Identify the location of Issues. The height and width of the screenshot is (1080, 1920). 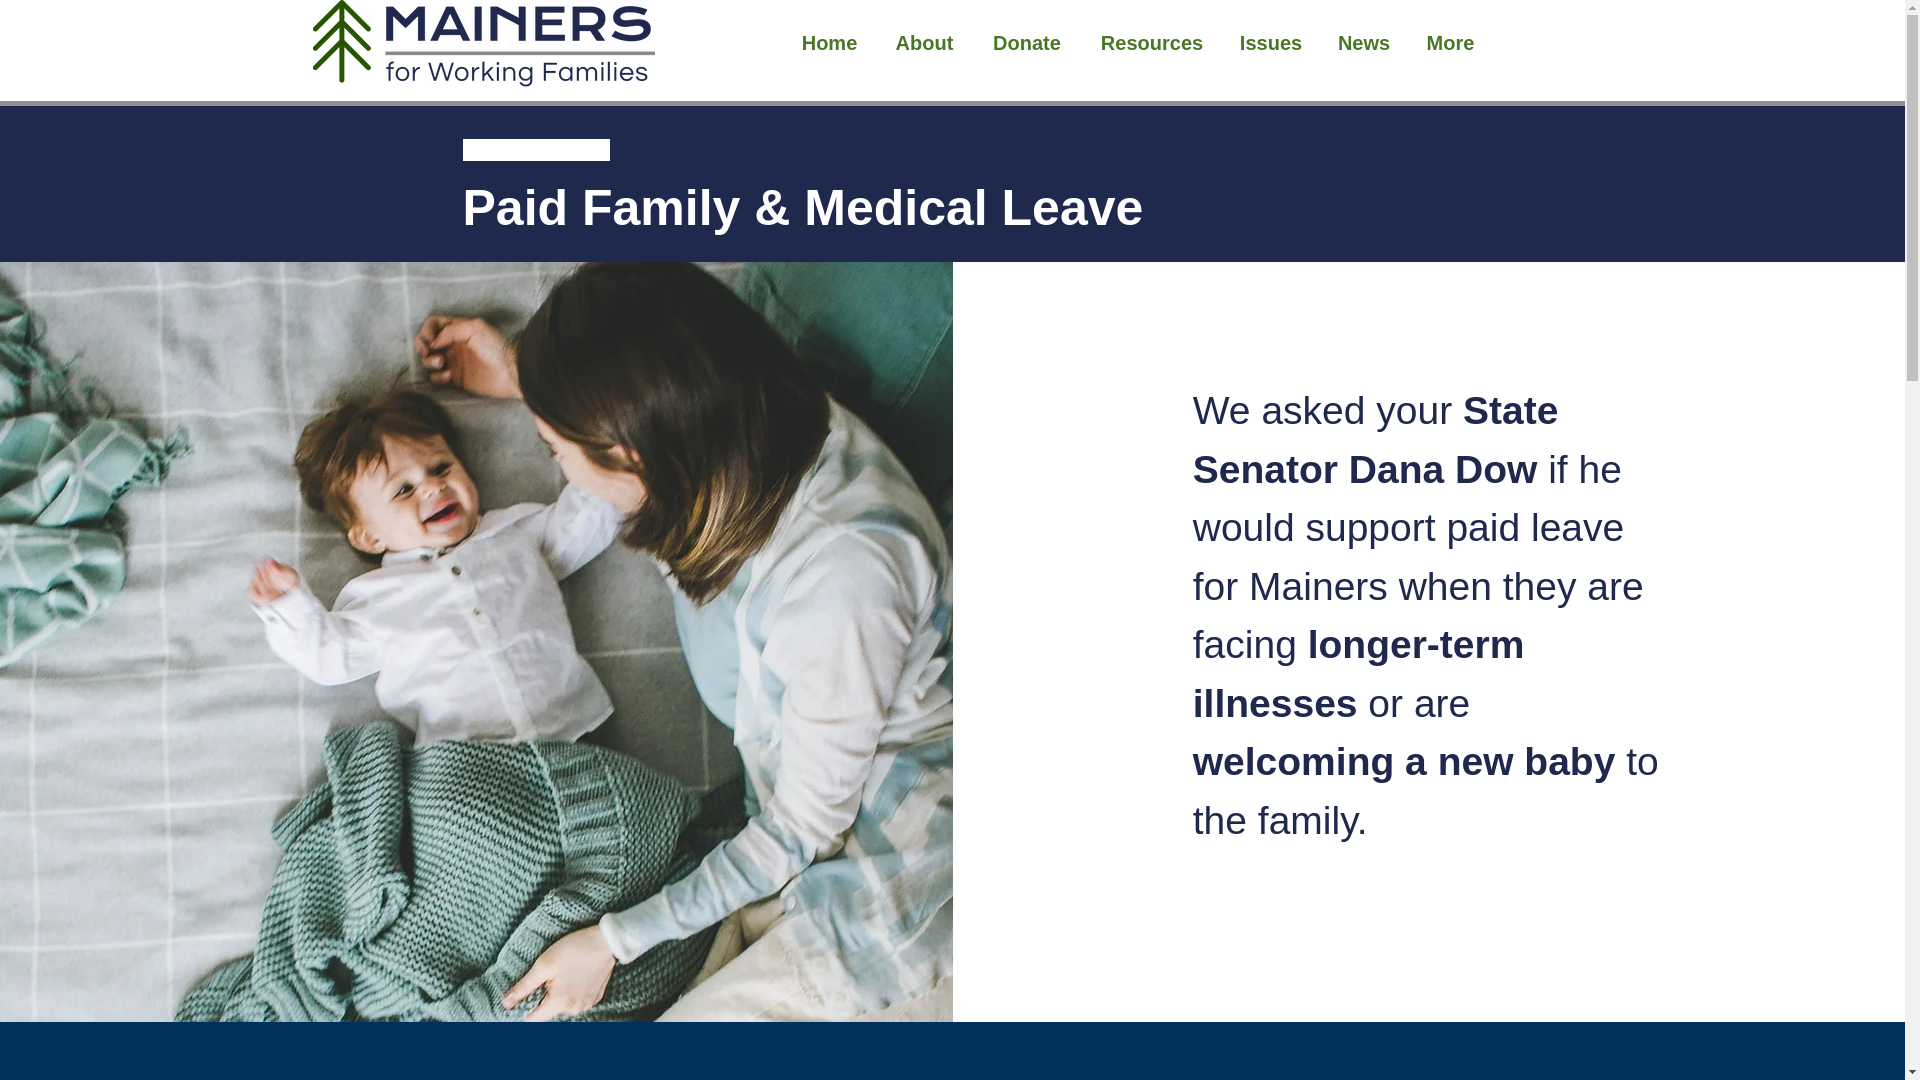
(1270, 43).